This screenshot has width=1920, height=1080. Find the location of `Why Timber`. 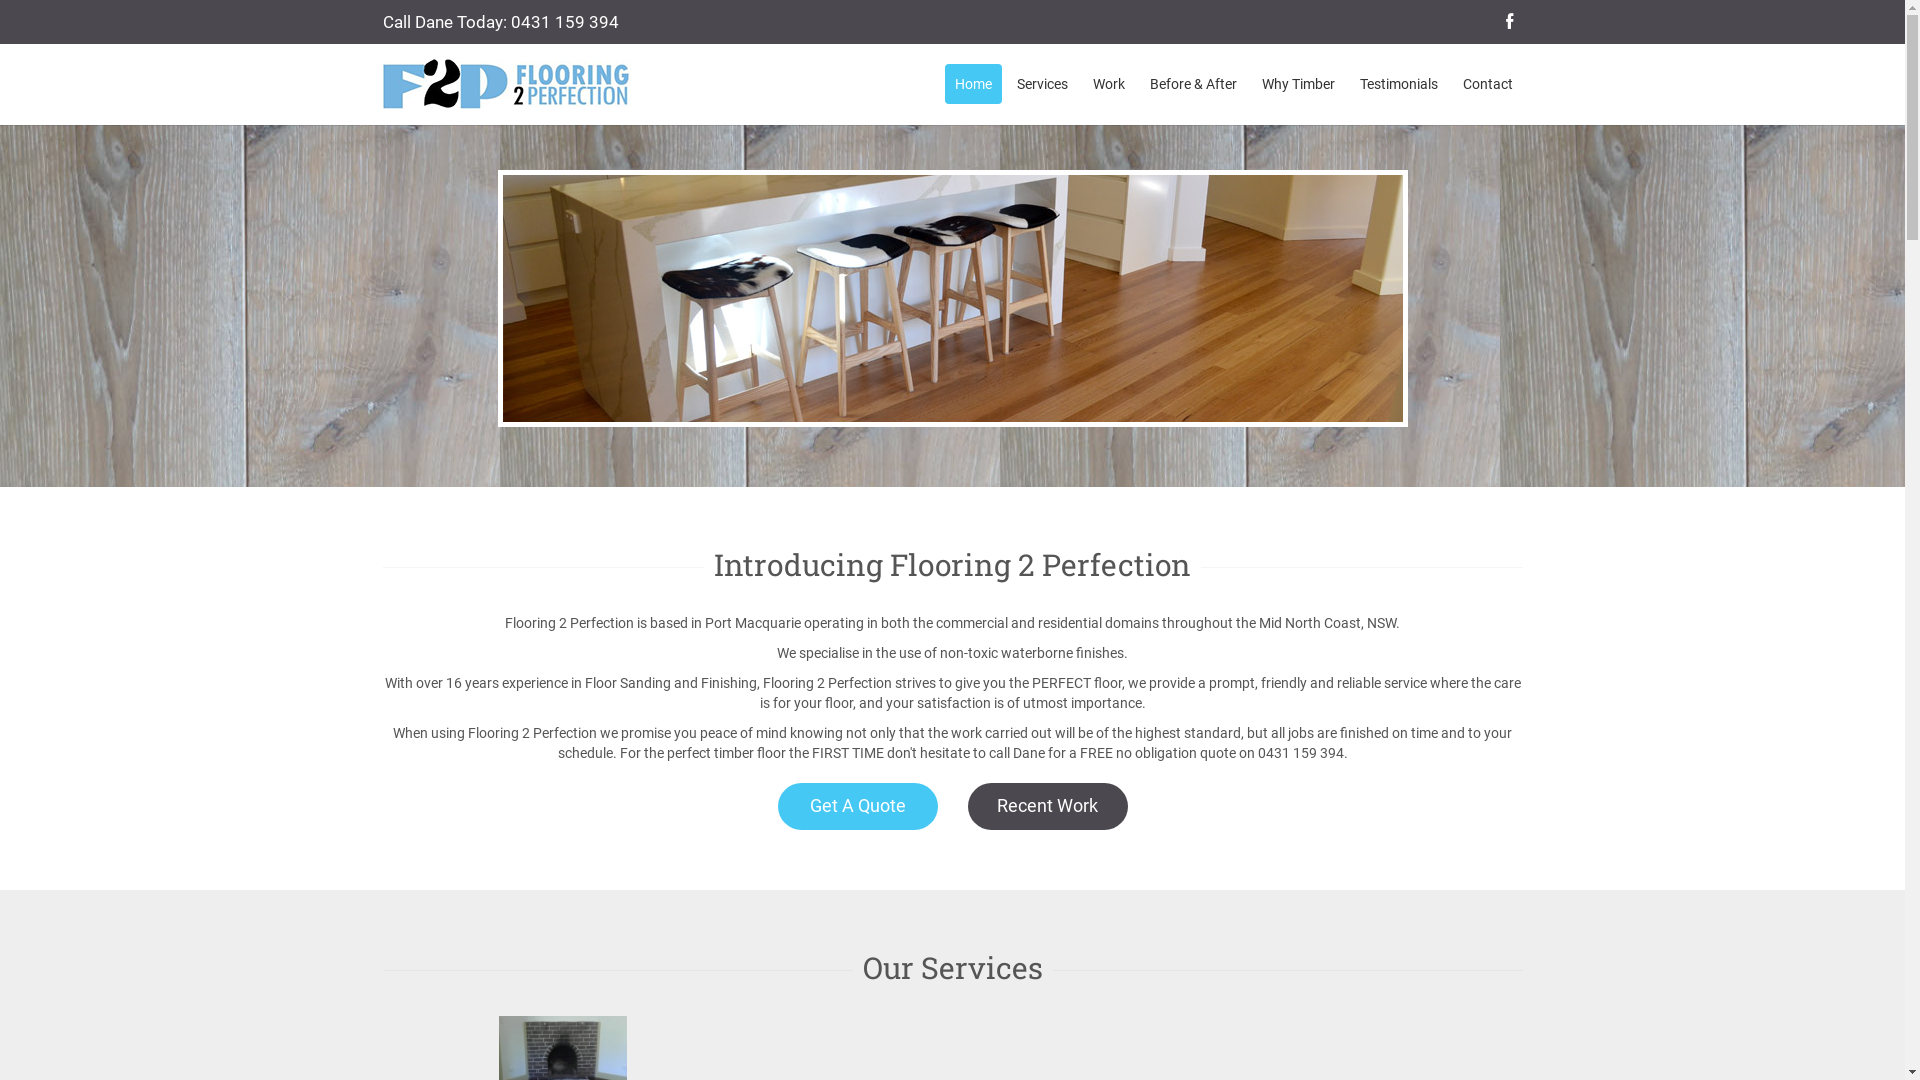

Why Timber is located at coordinates (1298, 84).